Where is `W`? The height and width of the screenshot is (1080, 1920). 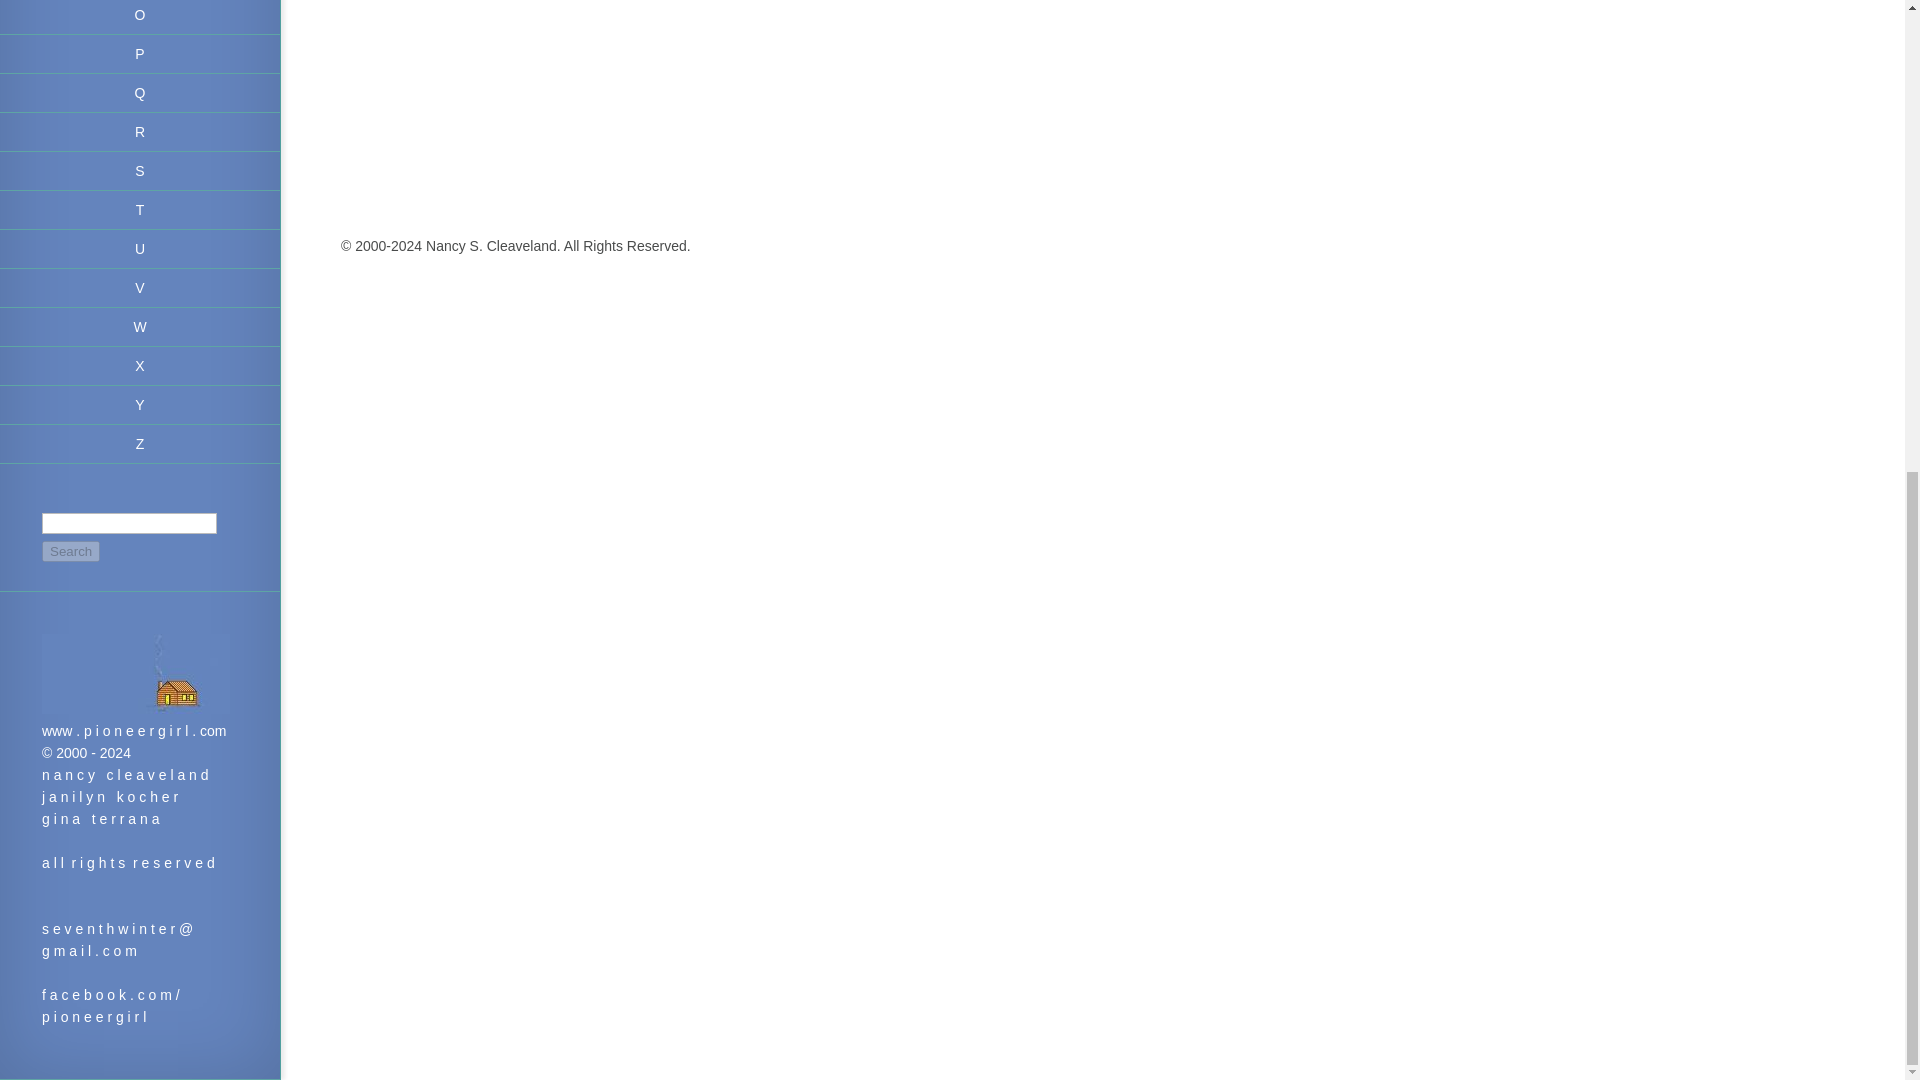
W is located at coordinates (140, 326).